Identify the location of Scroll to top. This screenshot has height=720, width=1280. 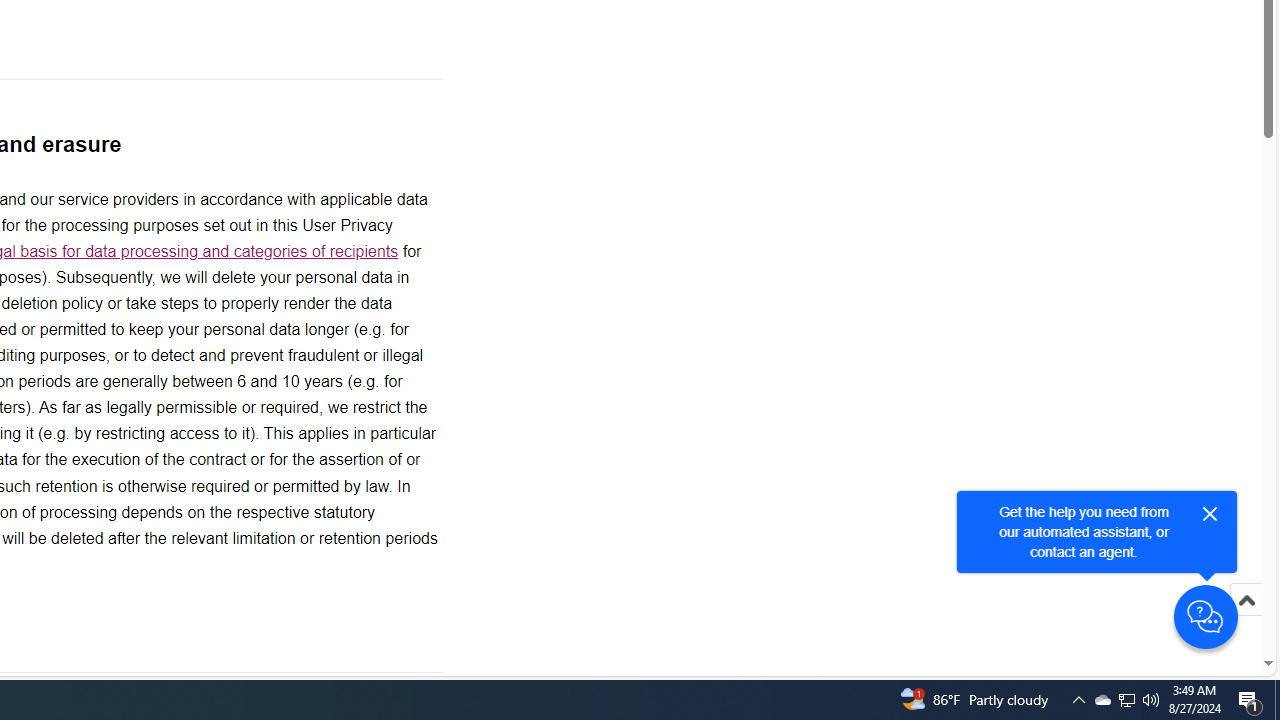
(1246, 620).